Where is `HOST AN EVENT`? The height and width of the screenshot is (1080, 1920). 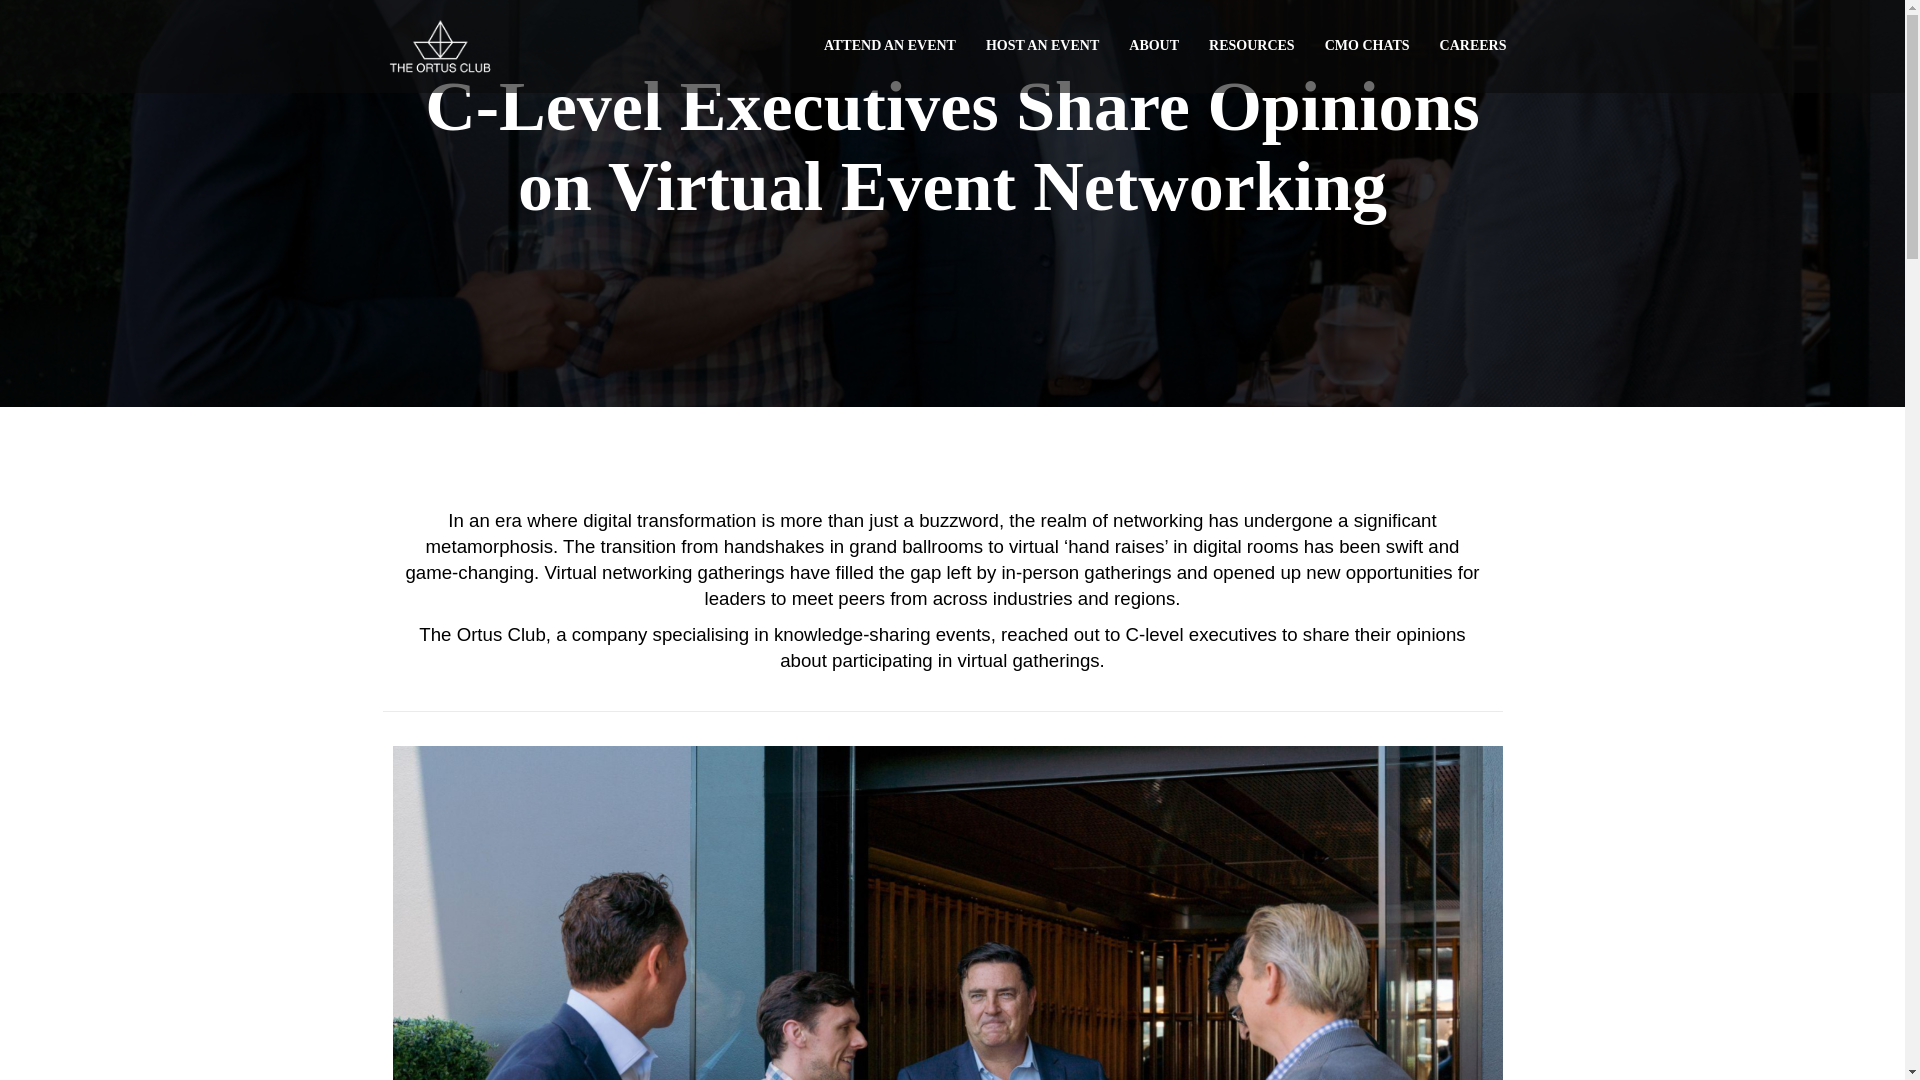
HOST AN EVENT is located at coordinates (1042, 46).